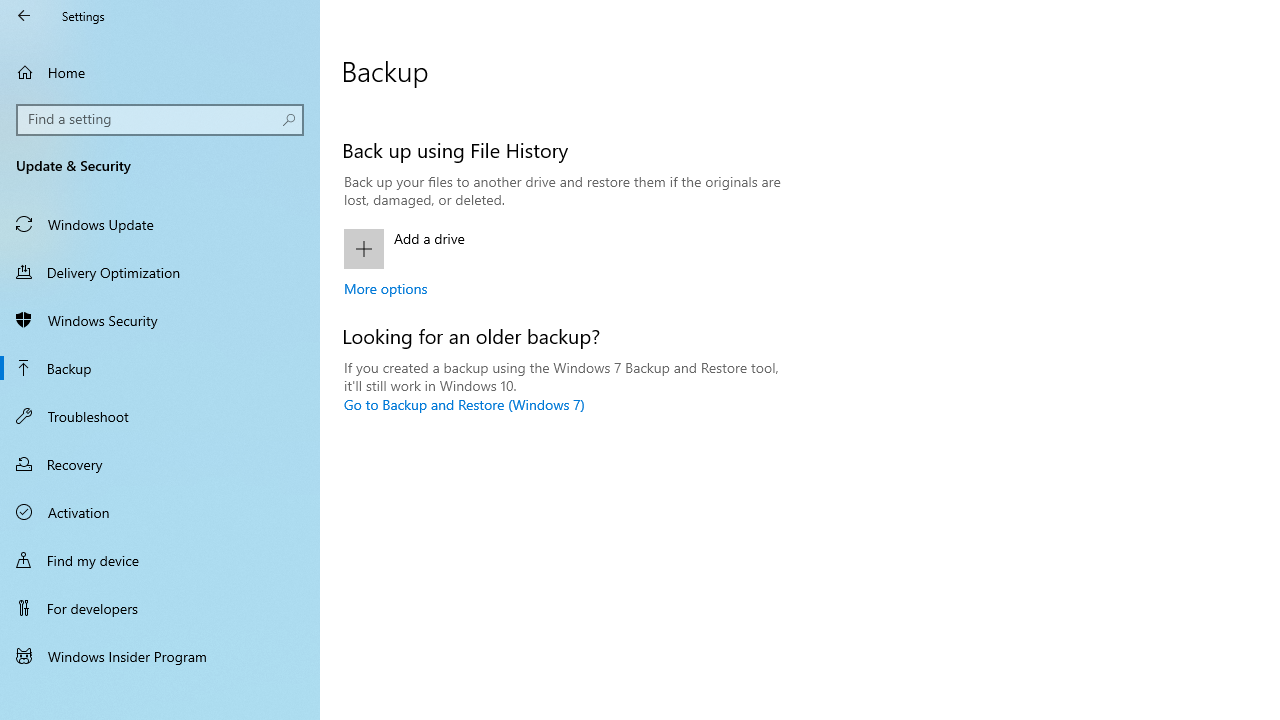 This screenshot has width=1280, height=720. Describe the element at coordinates (563, 248) in the screenshot. I see `Add a drive` at that location.